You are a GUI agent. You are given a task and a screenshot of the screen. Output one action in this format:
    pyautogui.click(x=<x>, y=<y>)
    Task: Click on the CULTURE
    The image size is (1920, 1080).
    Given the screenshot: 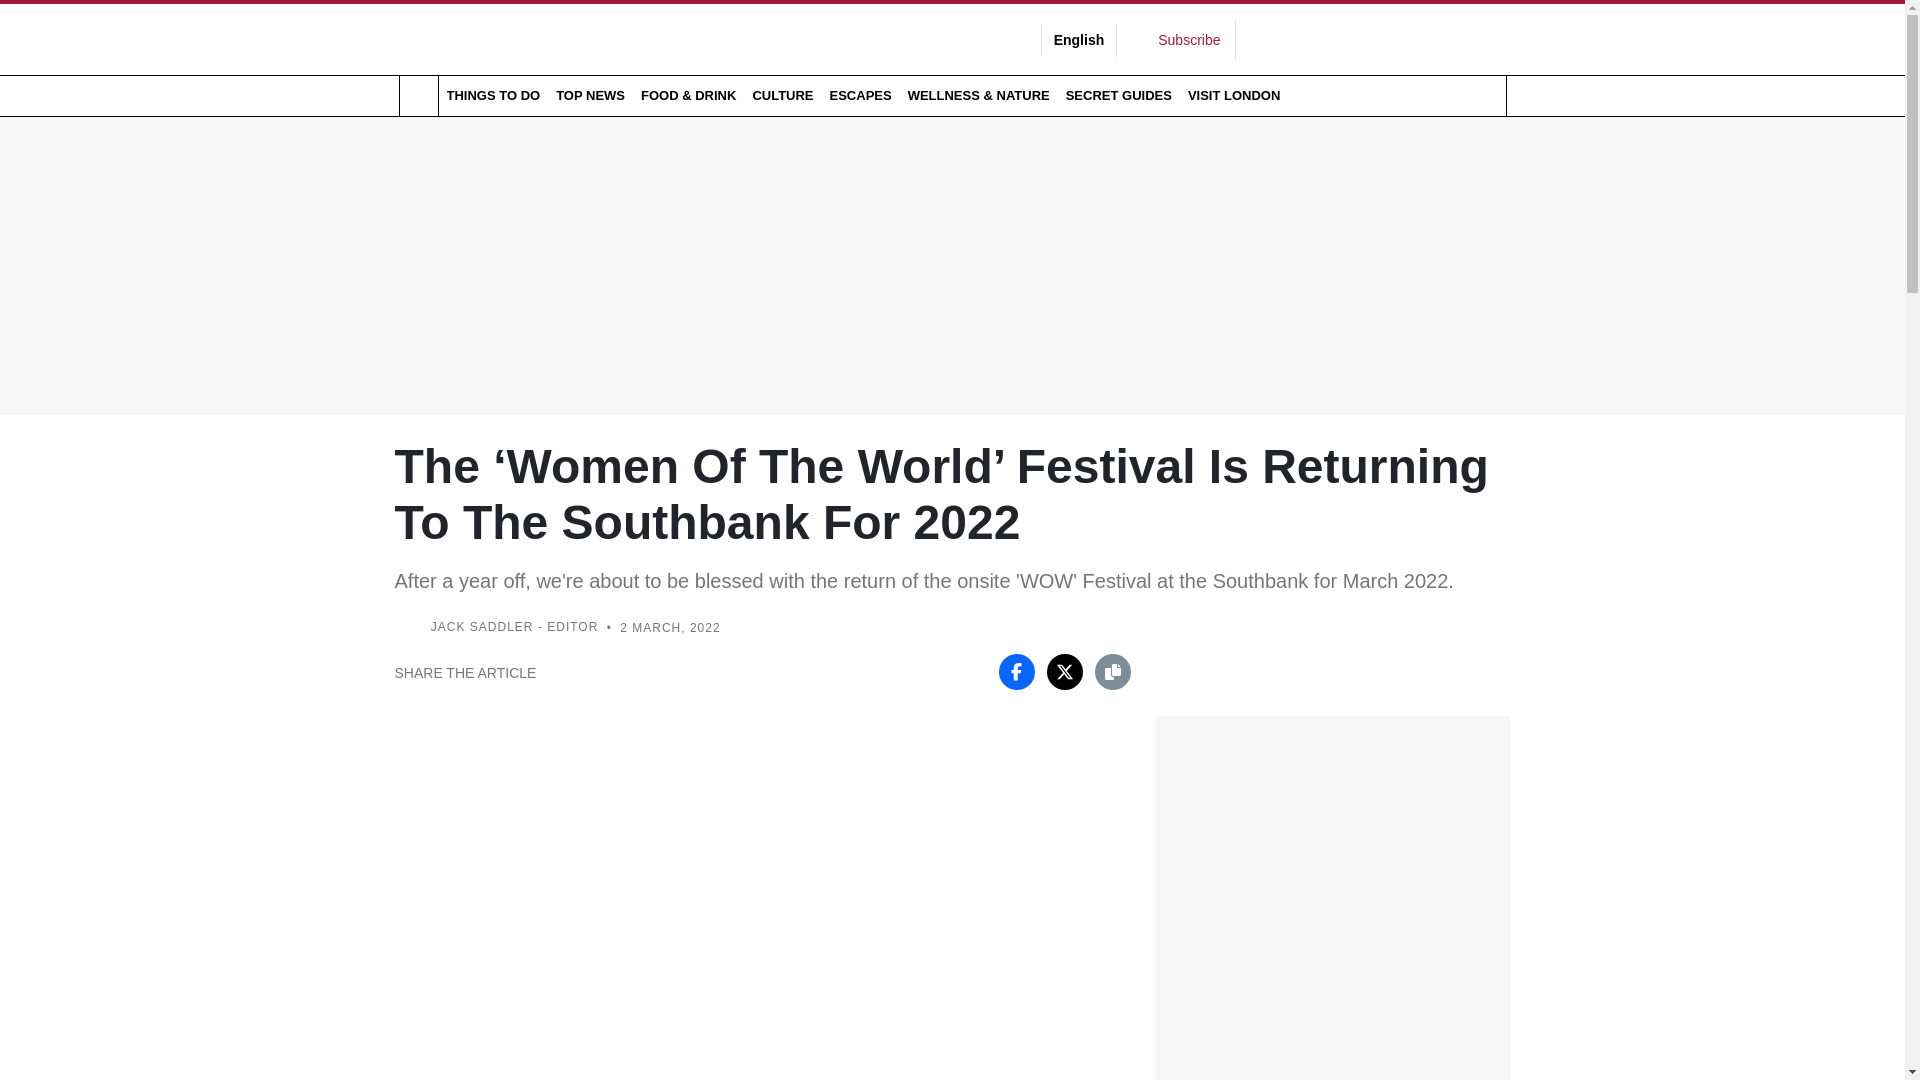 What is the action you would take?
    pyautogui.click(x=782, y=95)
    